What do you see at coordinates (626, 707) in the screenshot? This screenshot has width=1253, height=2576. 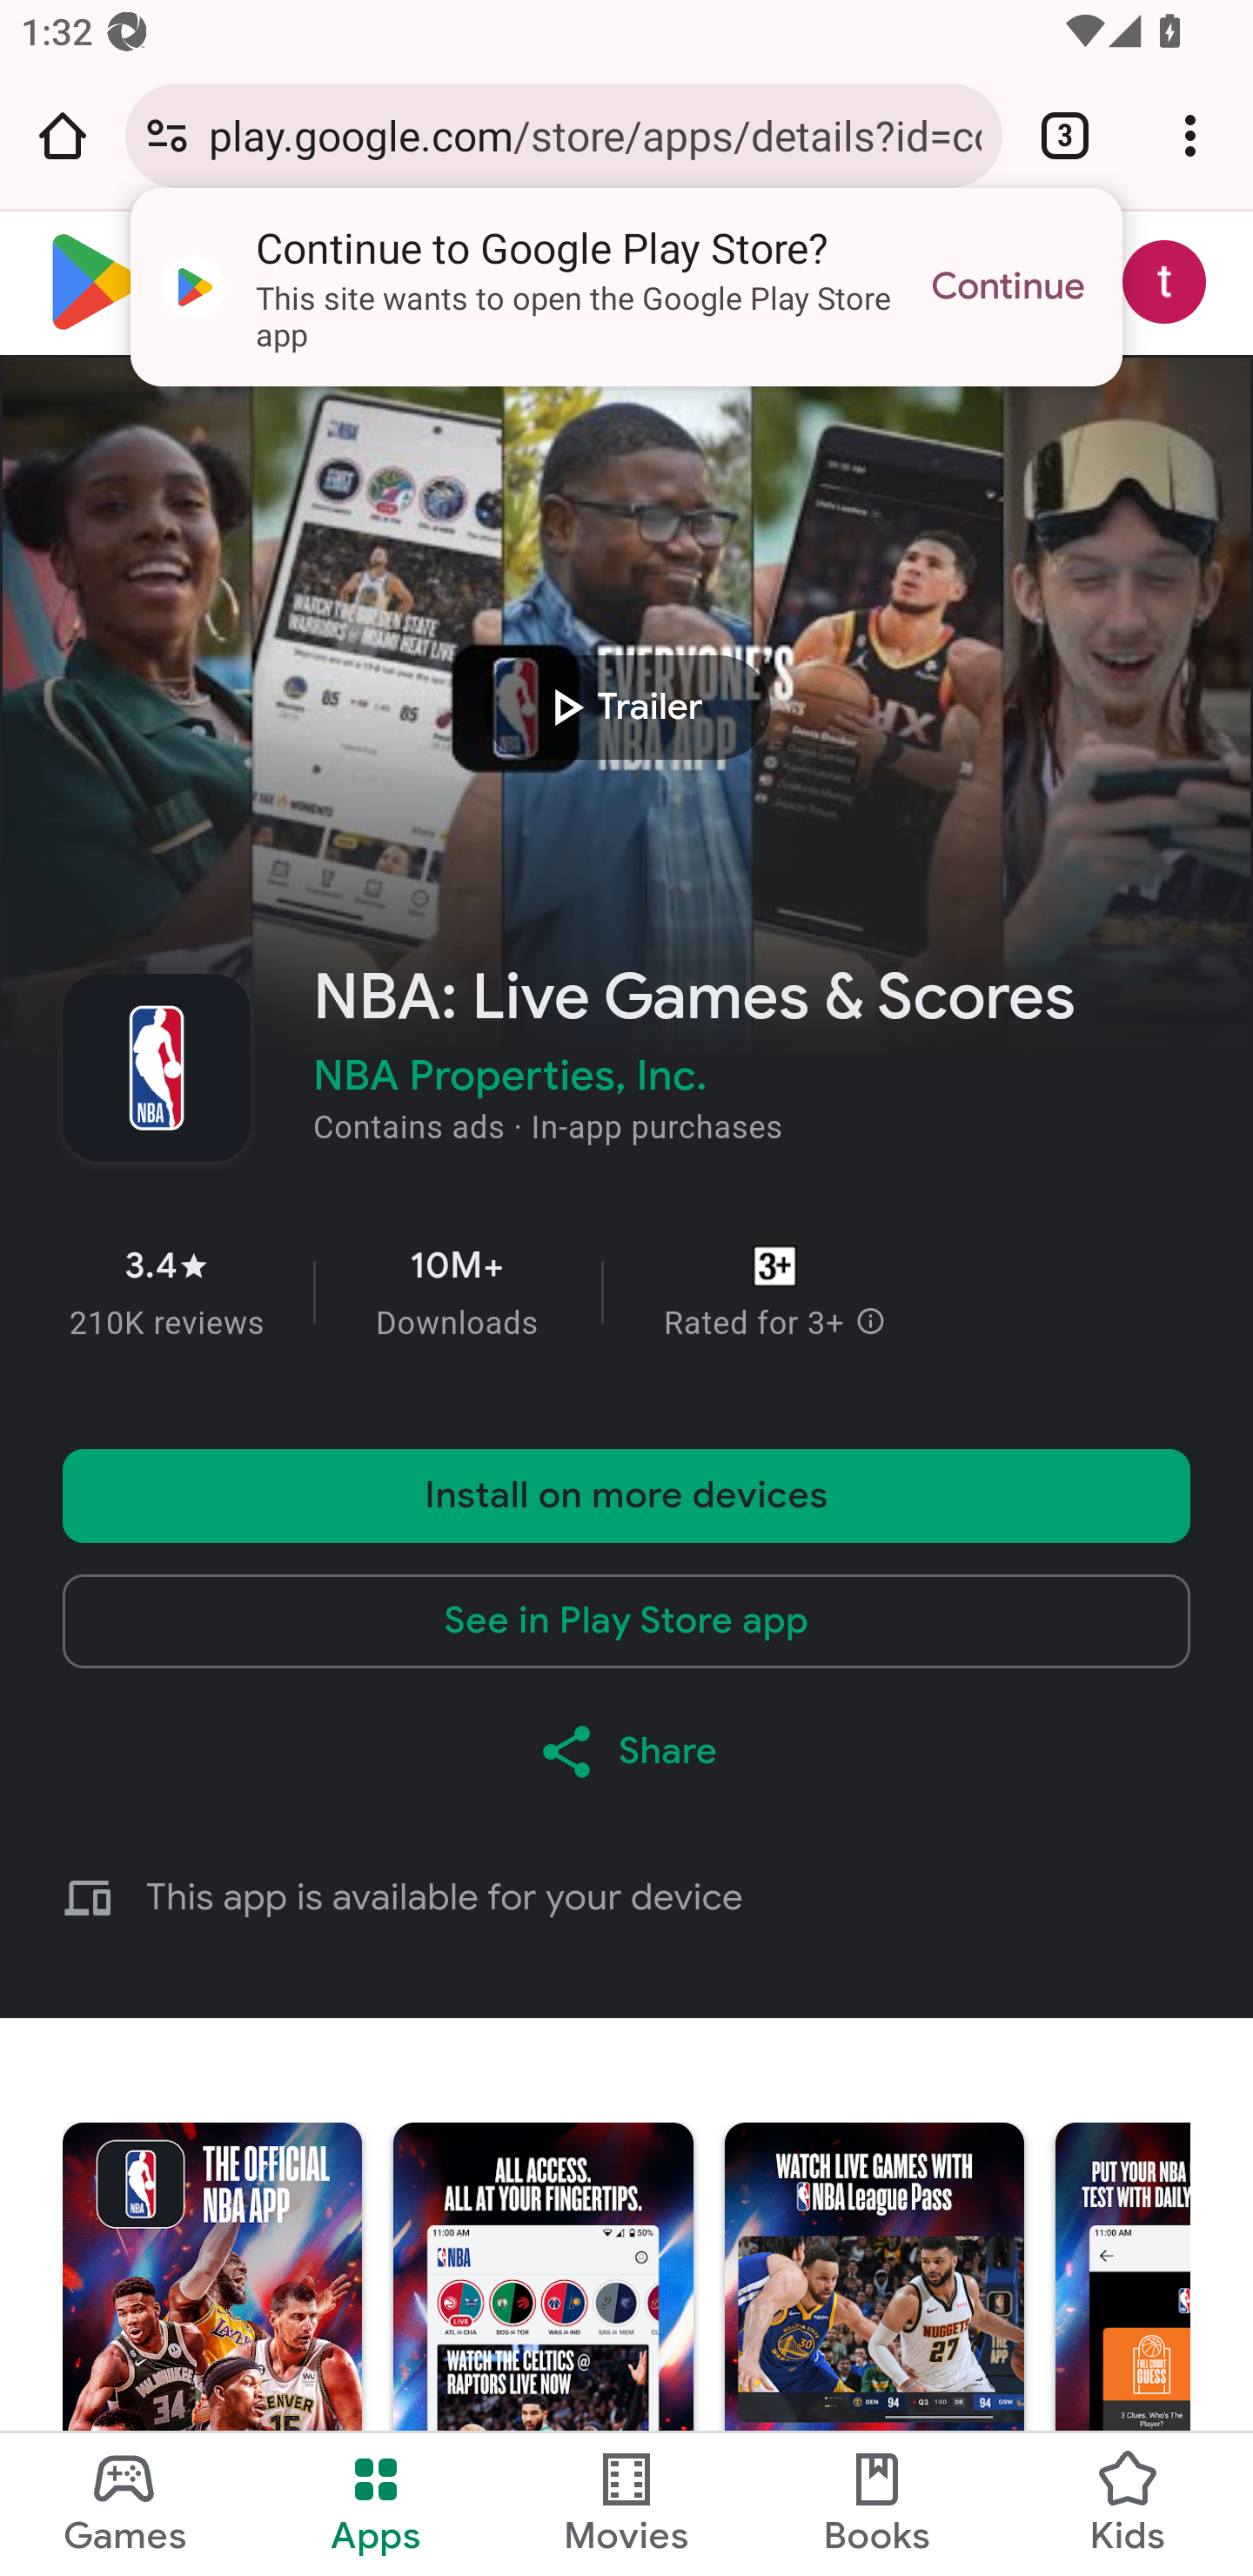 I see `Play trailer` at bounding box center [626, 707].